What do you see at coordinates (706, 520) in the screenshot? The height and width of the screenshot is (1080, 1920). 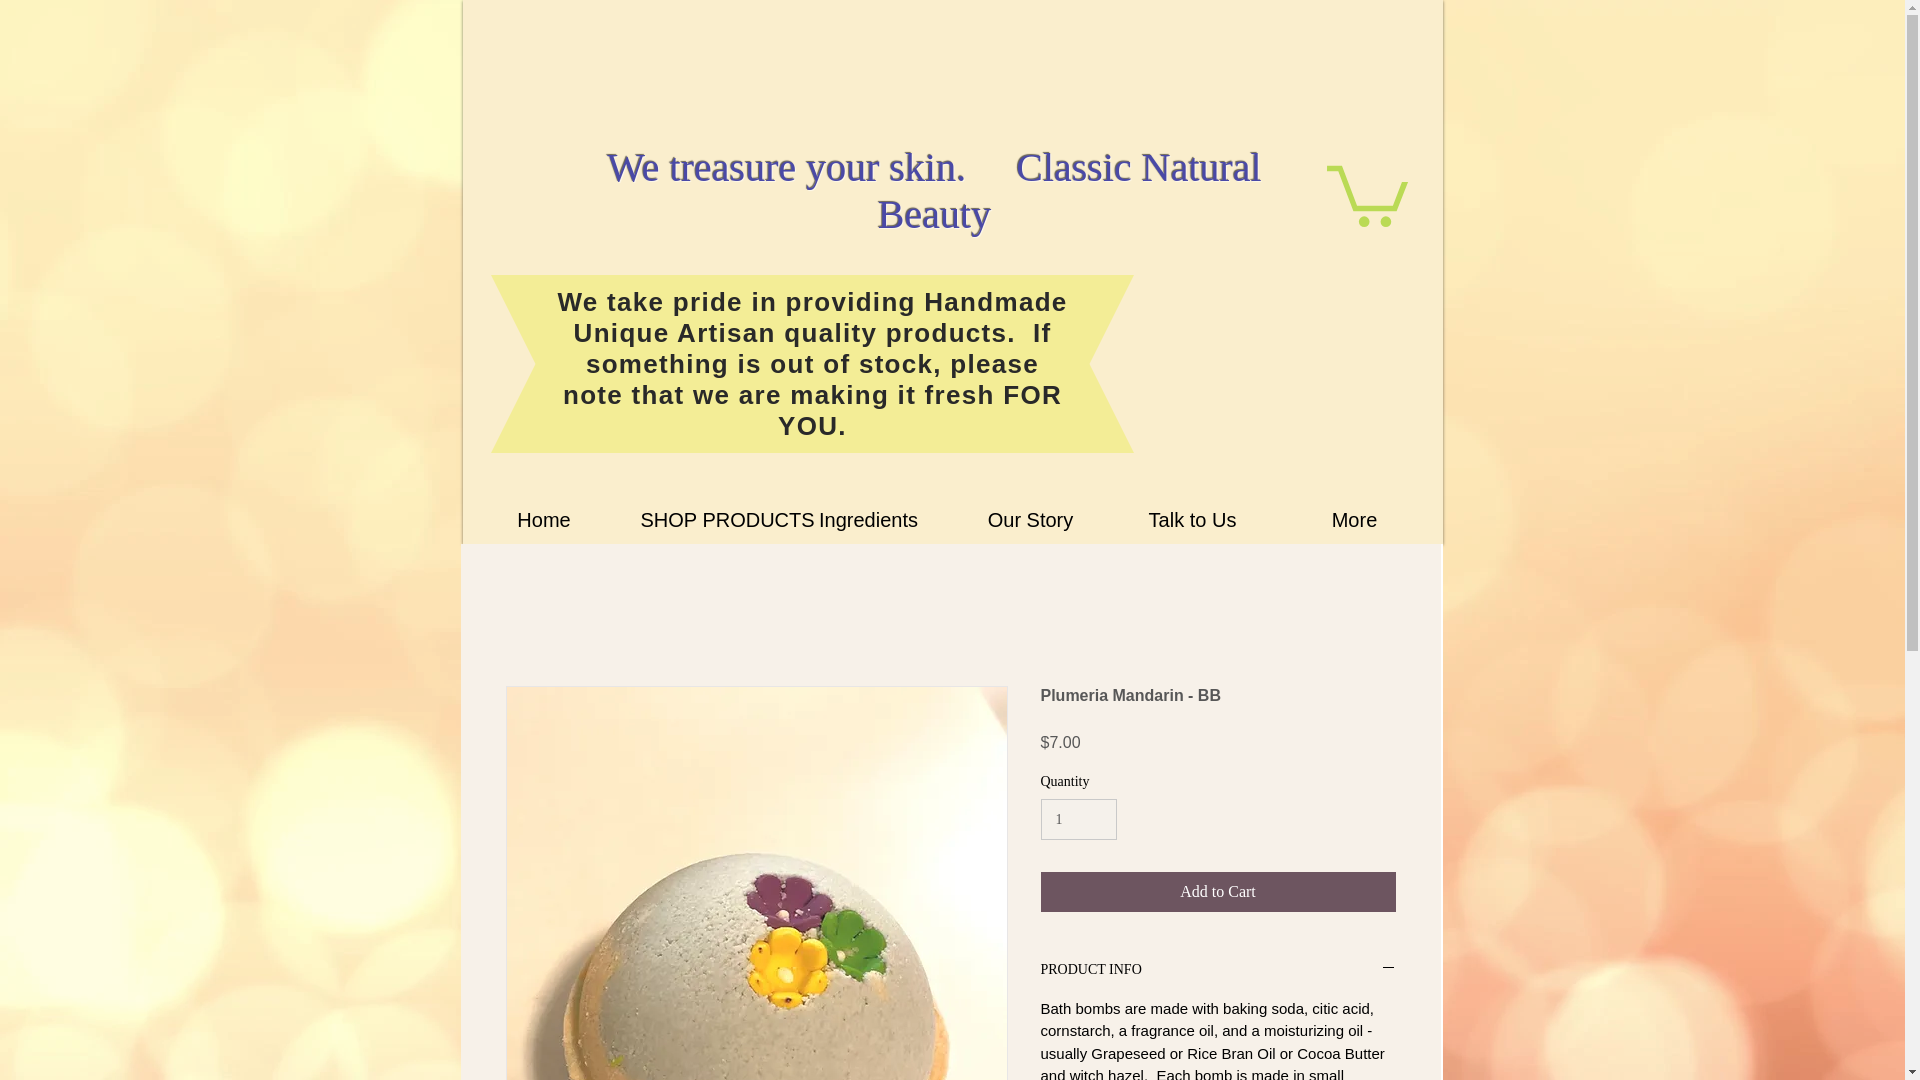 I see `SHOP PRODUCTS` at bounding box center [706, 520].